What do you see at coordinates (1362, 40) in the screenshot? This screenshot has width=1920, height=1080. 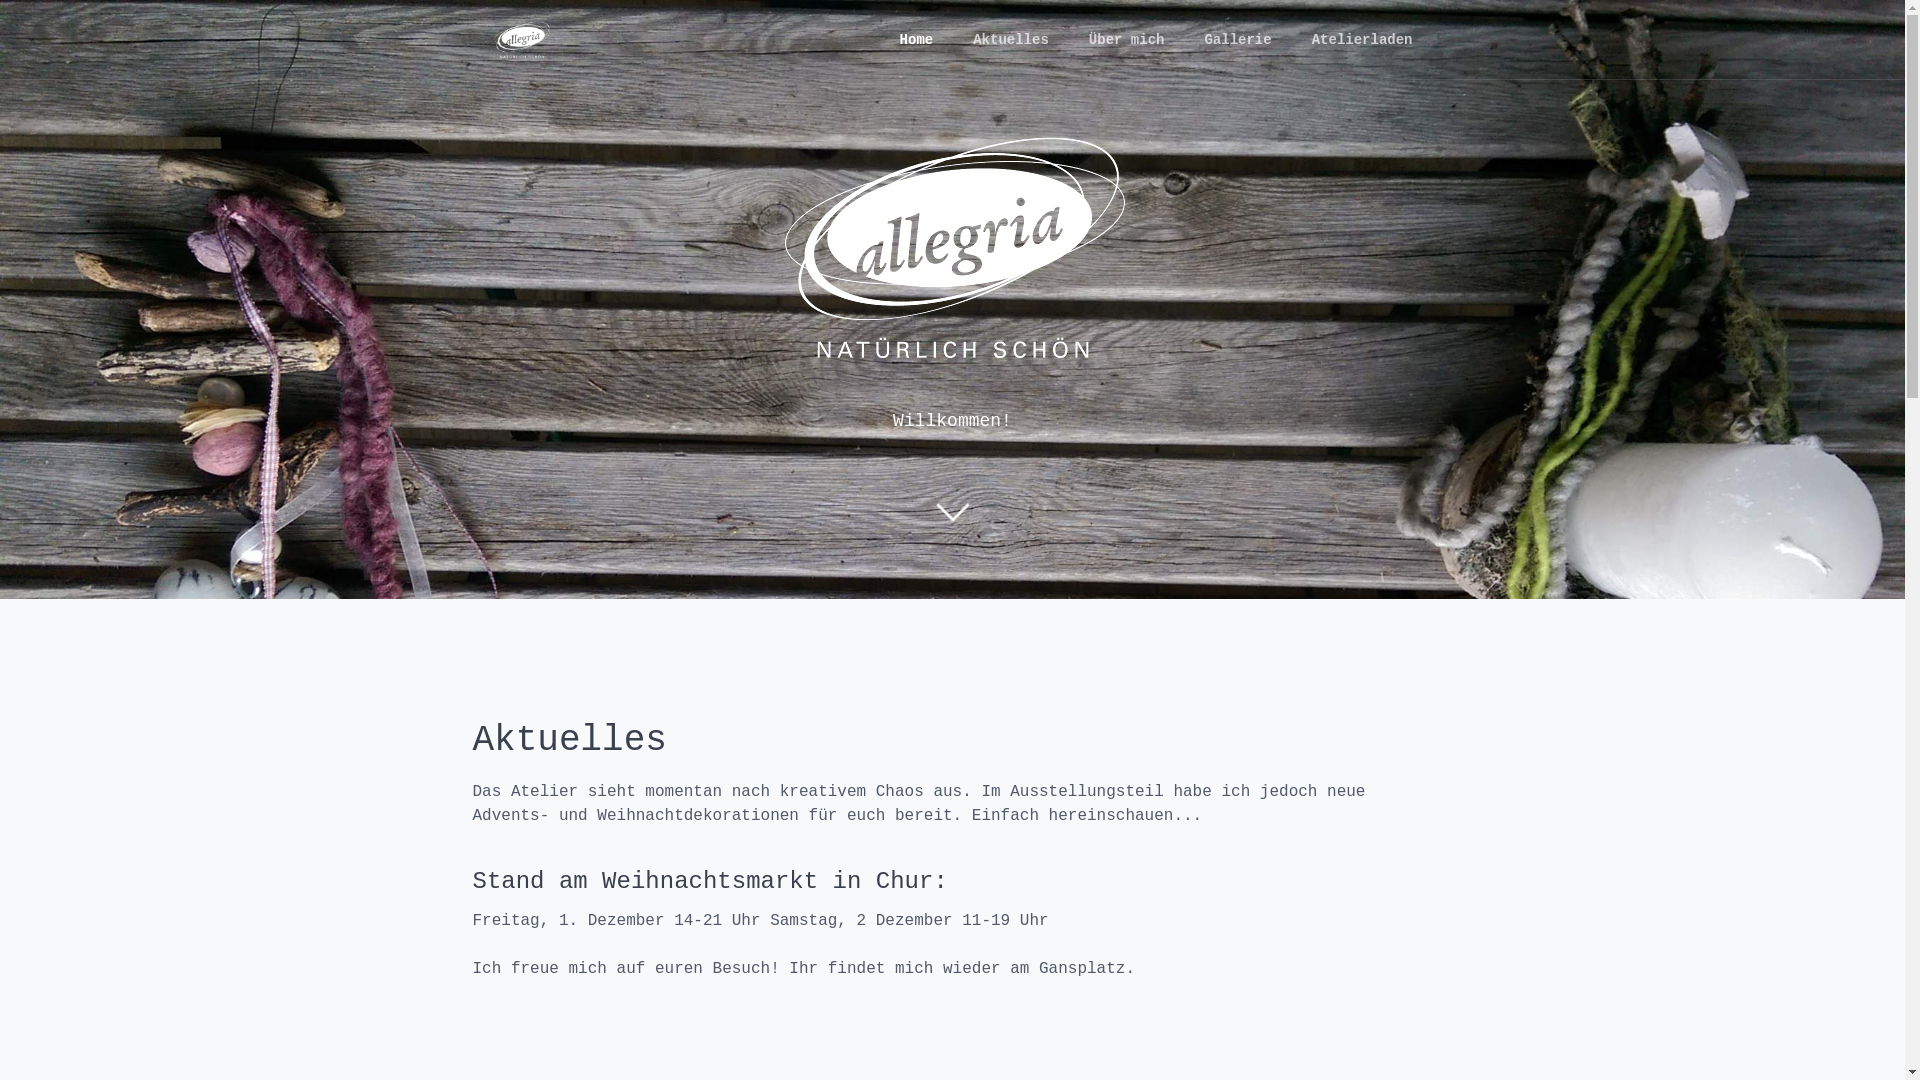 I see `Atelierladen` at bounding box center [1362, 40].